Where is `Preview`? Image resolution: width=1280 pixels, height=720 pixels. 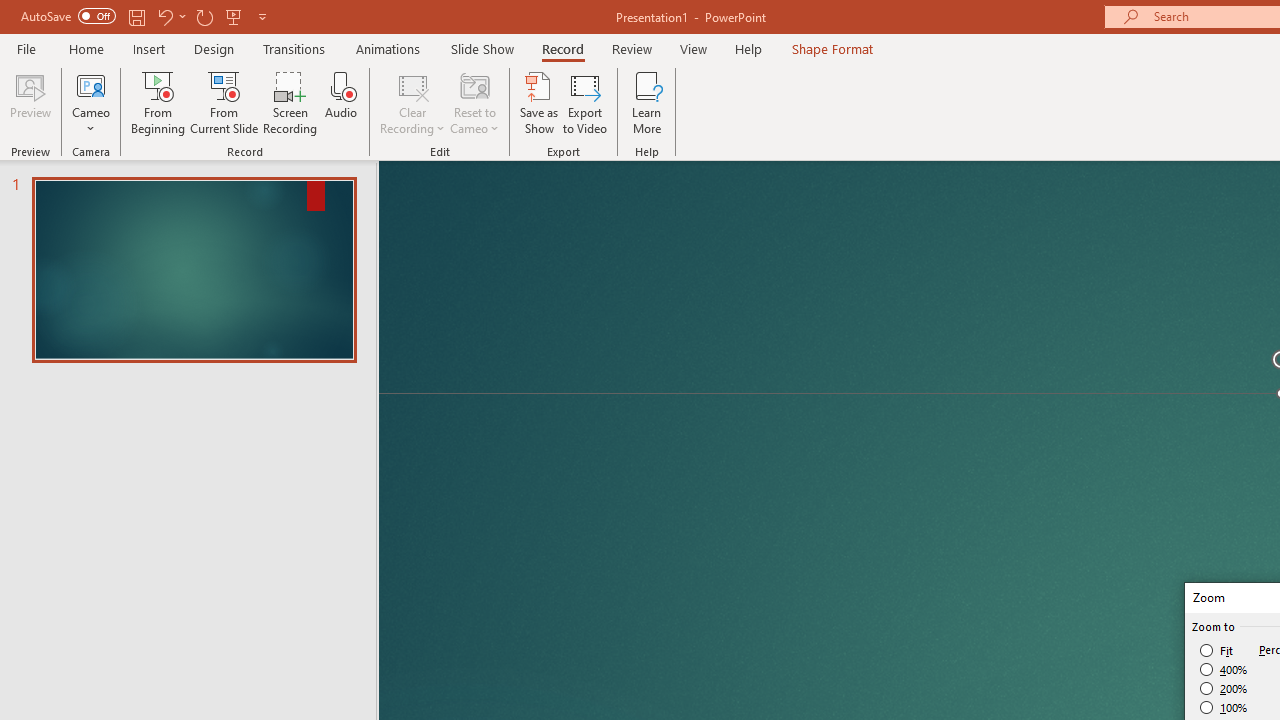
Preview is located at coordinates (30, 102).